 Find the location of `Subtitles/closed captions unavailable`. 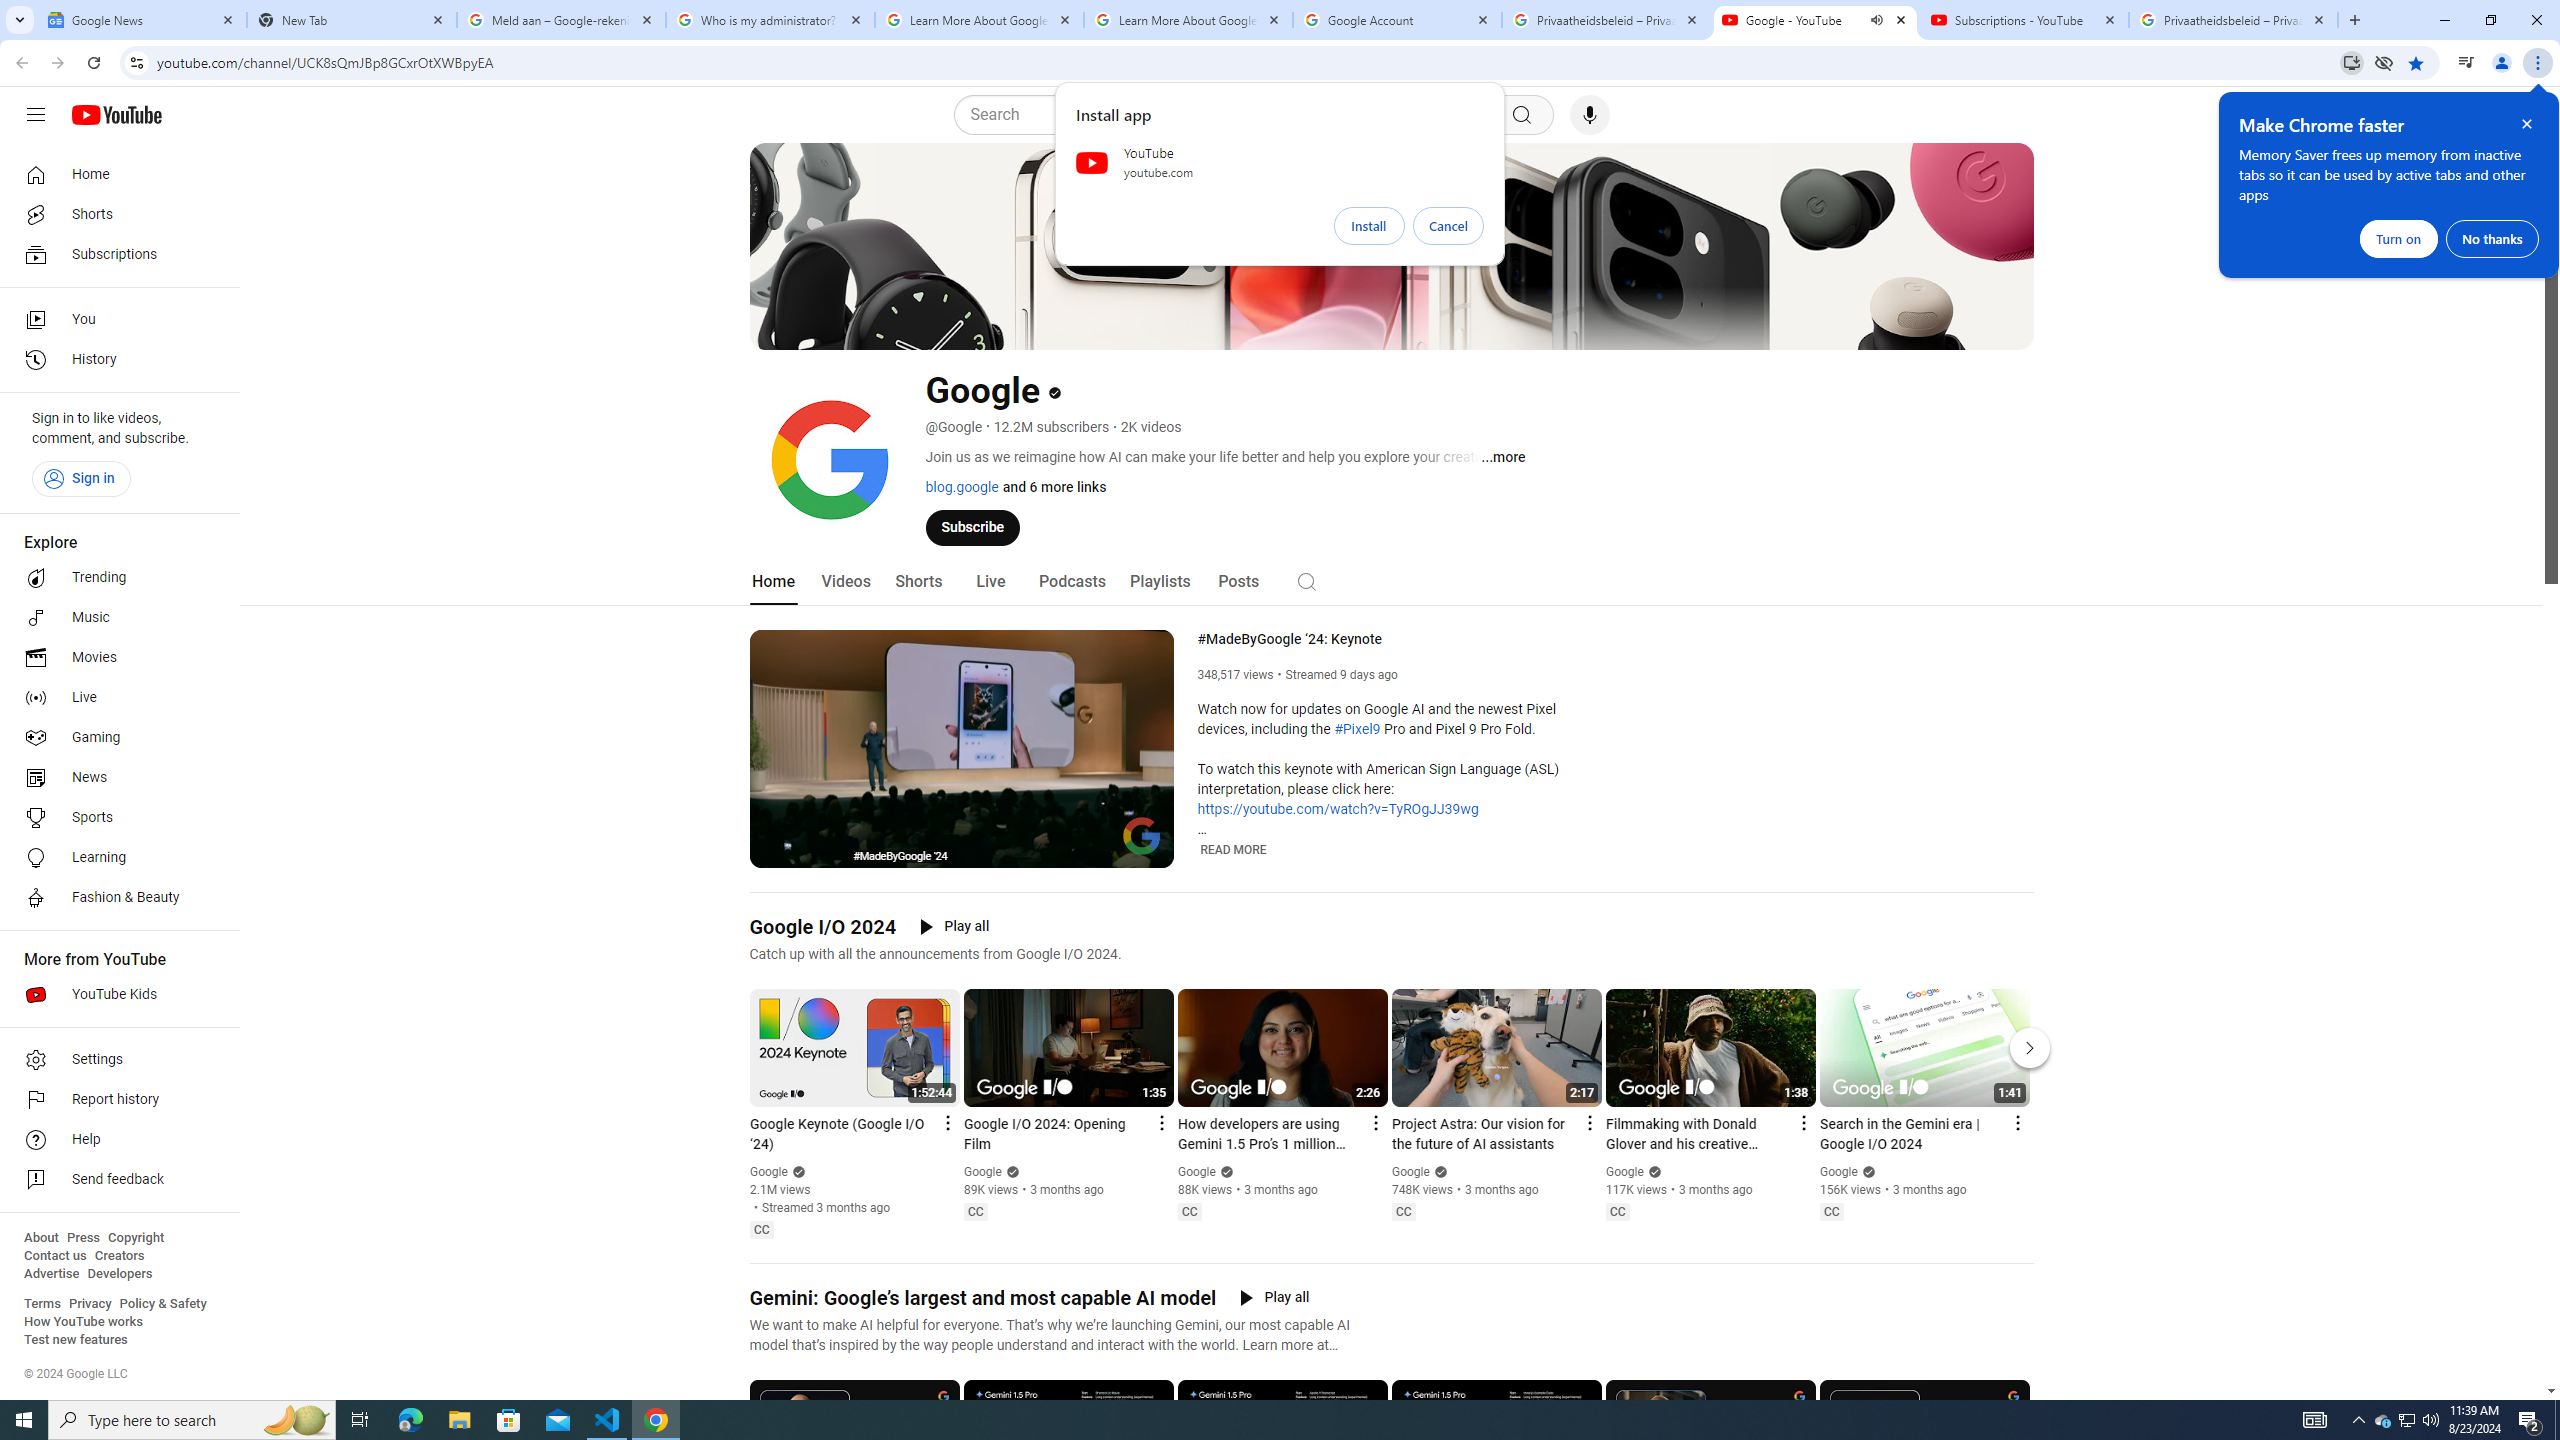

Subtitles/closed captions unavailable is located at coordinates (1071, 850).